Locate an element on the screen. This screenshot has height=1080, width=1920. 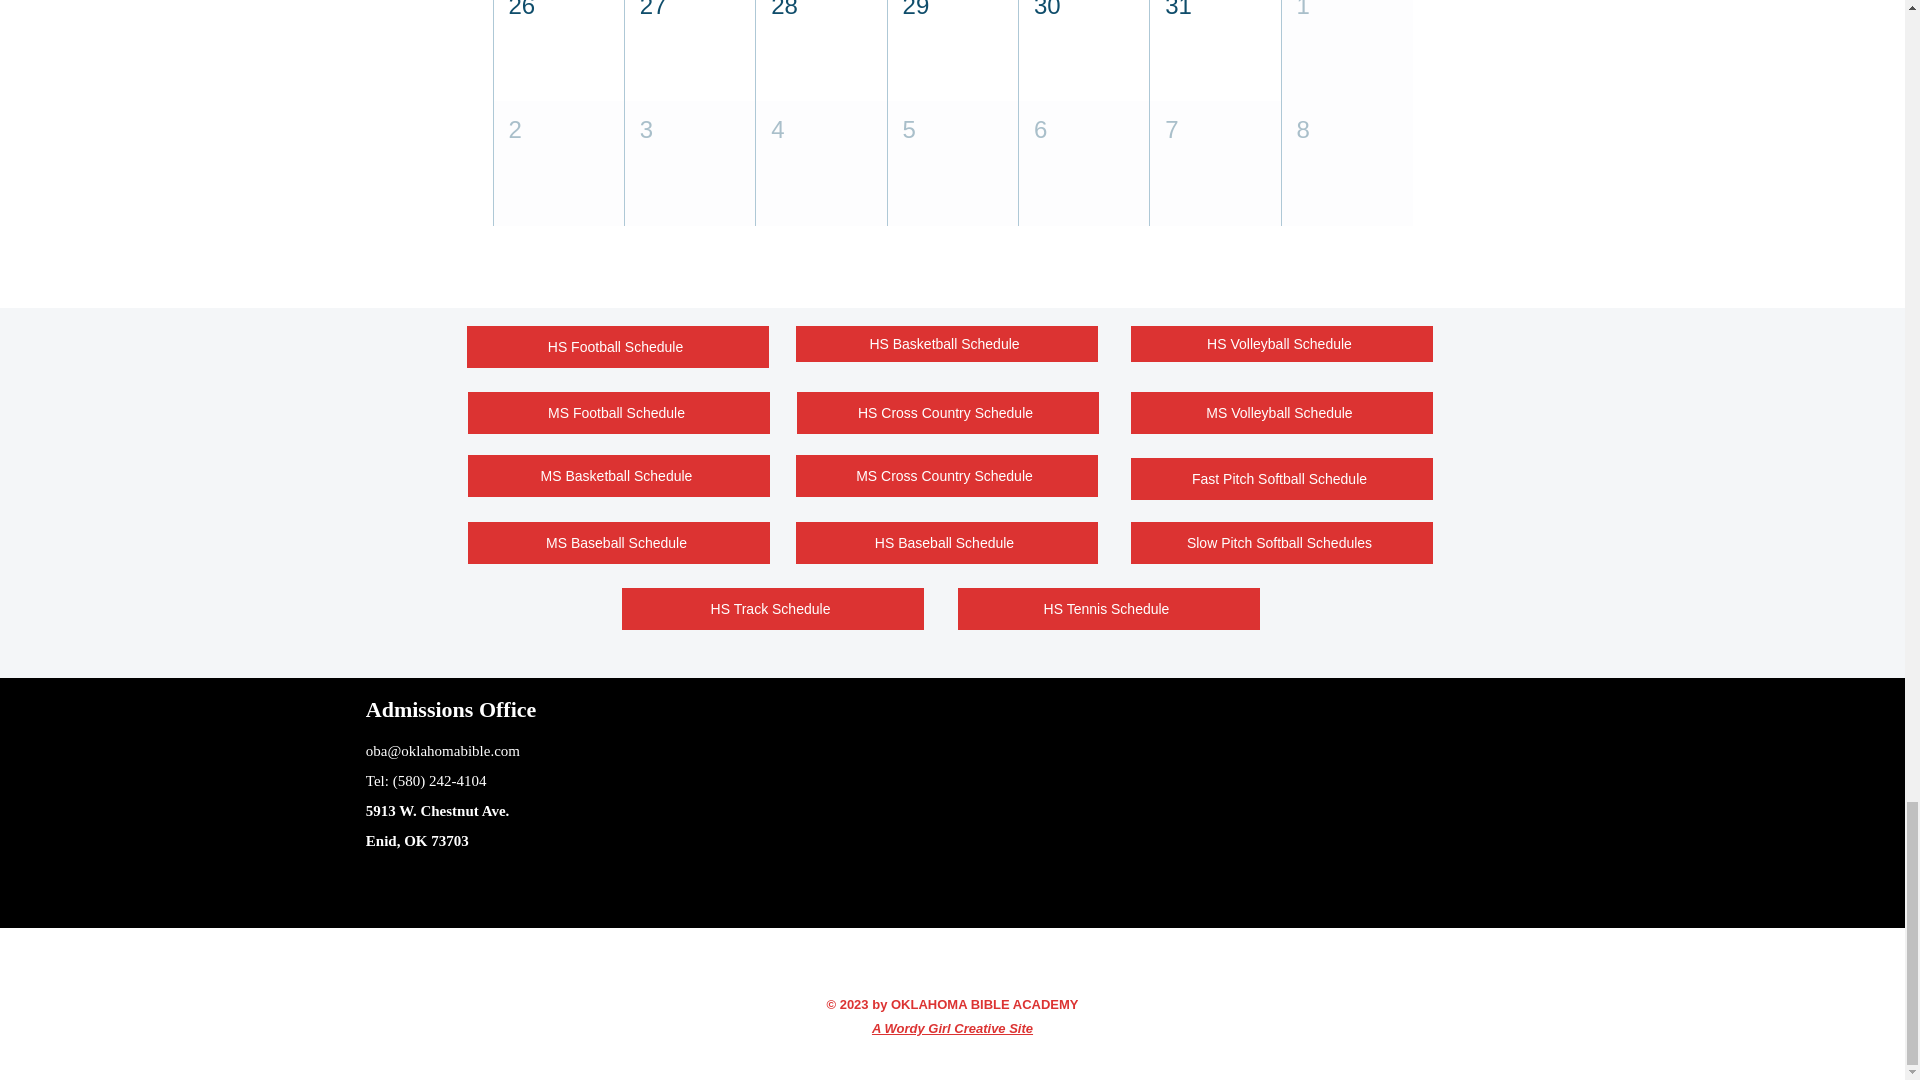
HS Baseball Schedule is located at coordinates (947, 542).